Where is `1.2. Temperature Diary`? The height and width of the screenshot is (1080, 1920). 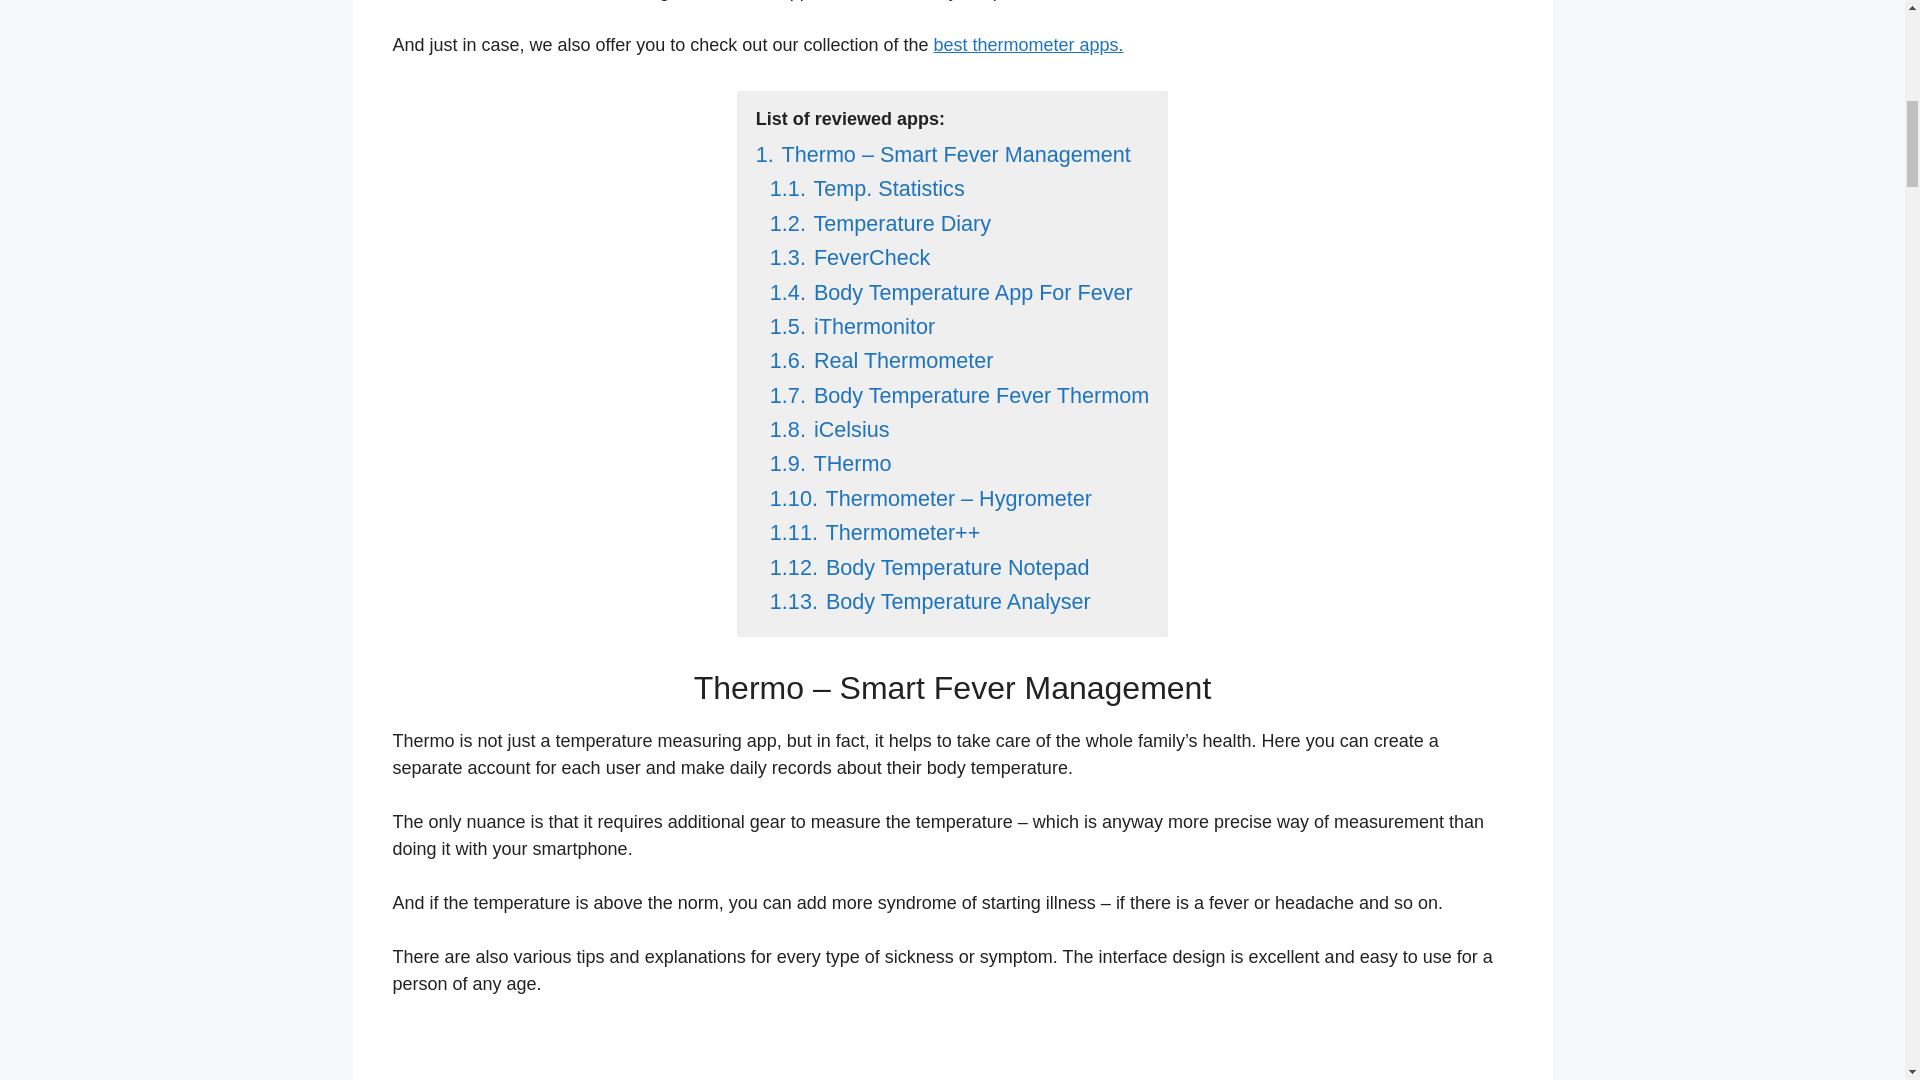
1.2. Temperature Diary is located at coordinates (880, 223).